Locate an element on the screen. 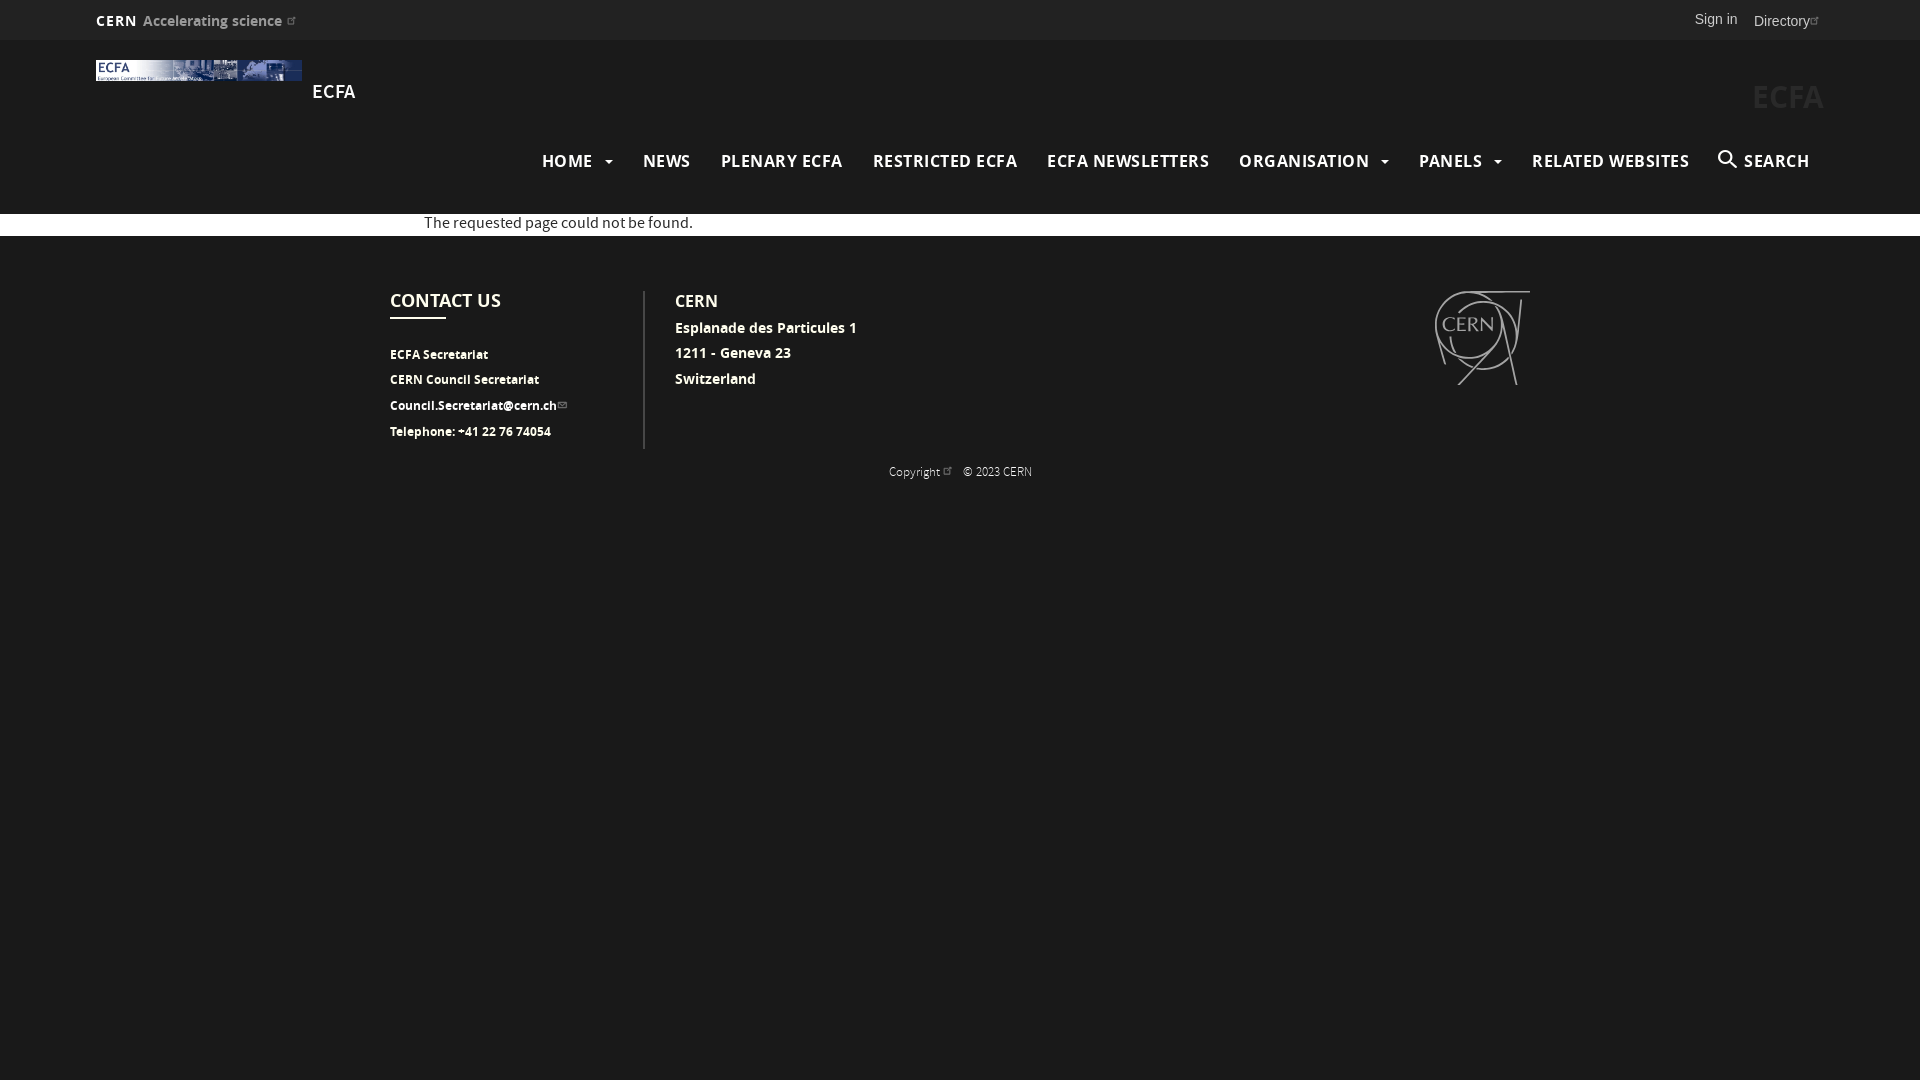 This screenshot has height=1080, width=1920. HOME is located at coordinates (568, 161).